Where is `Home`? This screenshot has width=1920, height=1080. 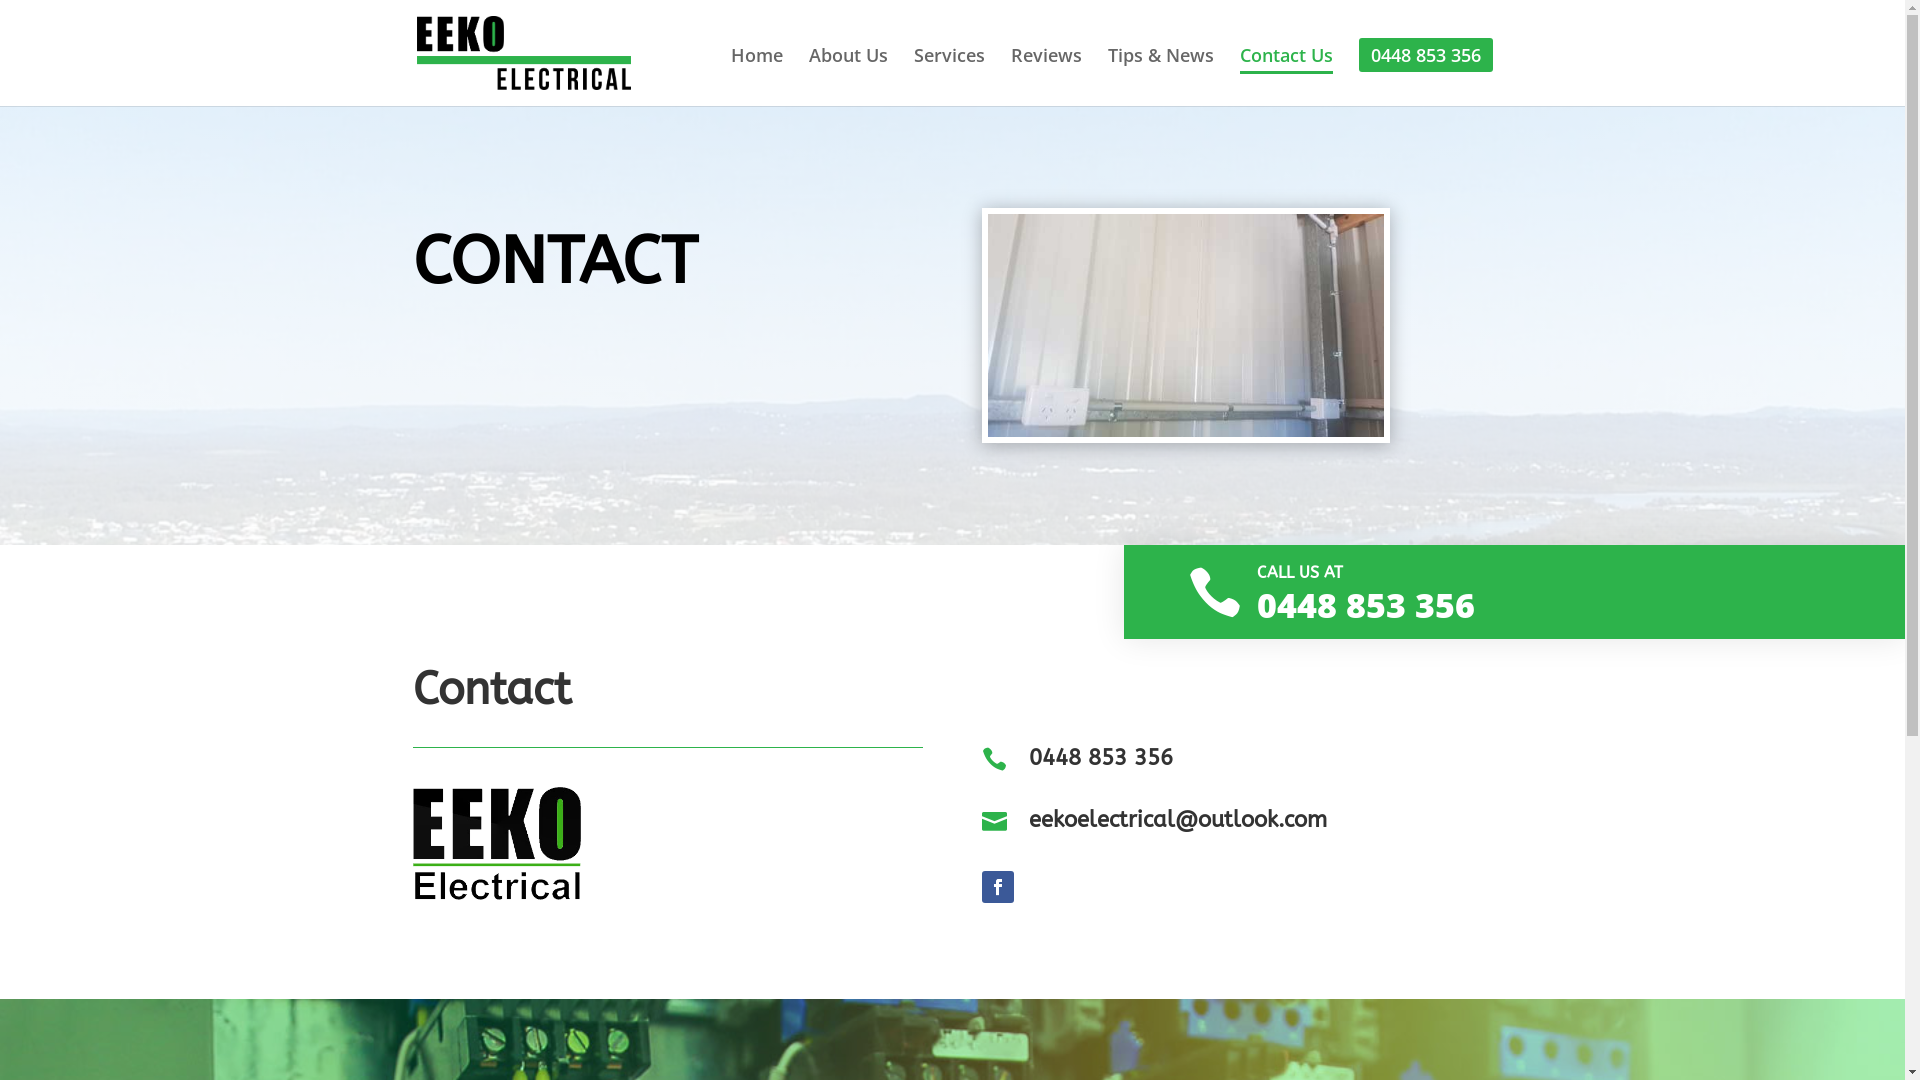 Home is located at coordinates (756, 74).